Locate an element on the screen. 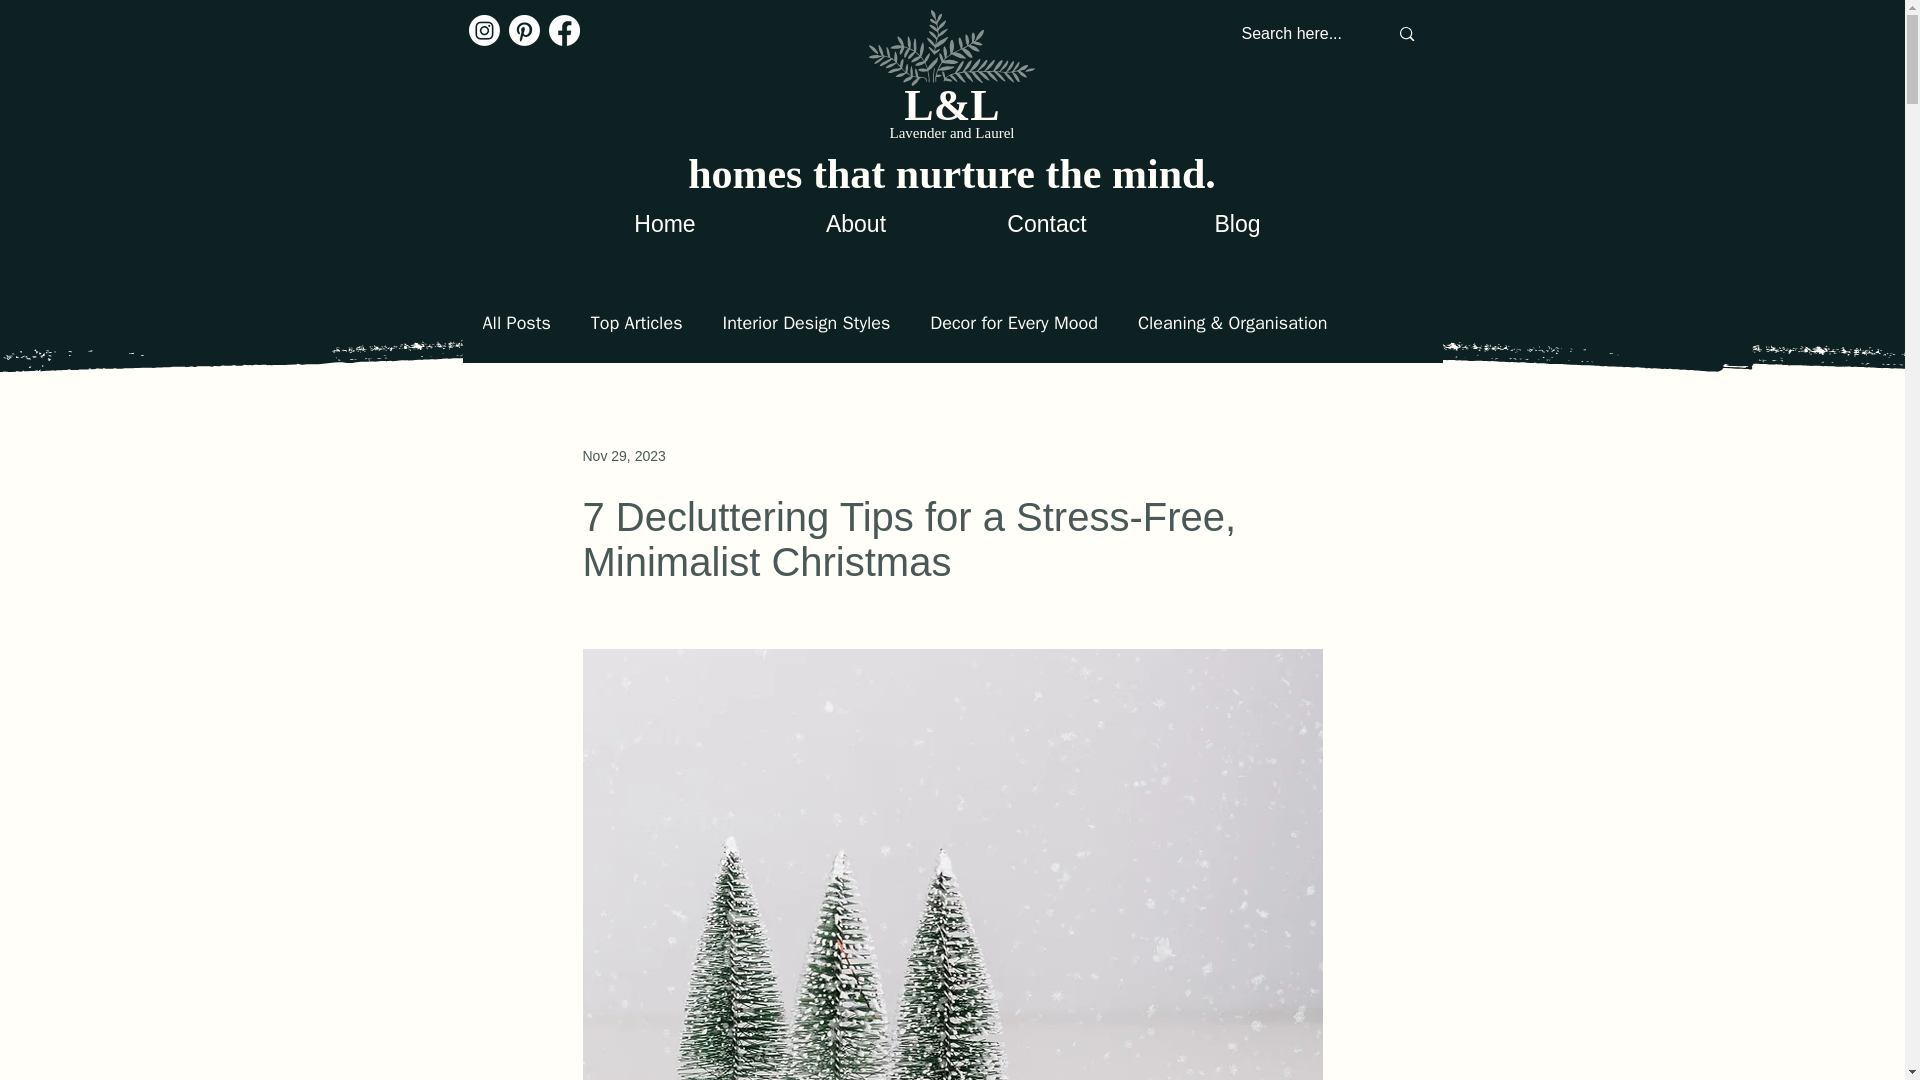 This screenshot has width=1920, height=1080. Decor for Every Mood is located at coordinates (1014, 322).